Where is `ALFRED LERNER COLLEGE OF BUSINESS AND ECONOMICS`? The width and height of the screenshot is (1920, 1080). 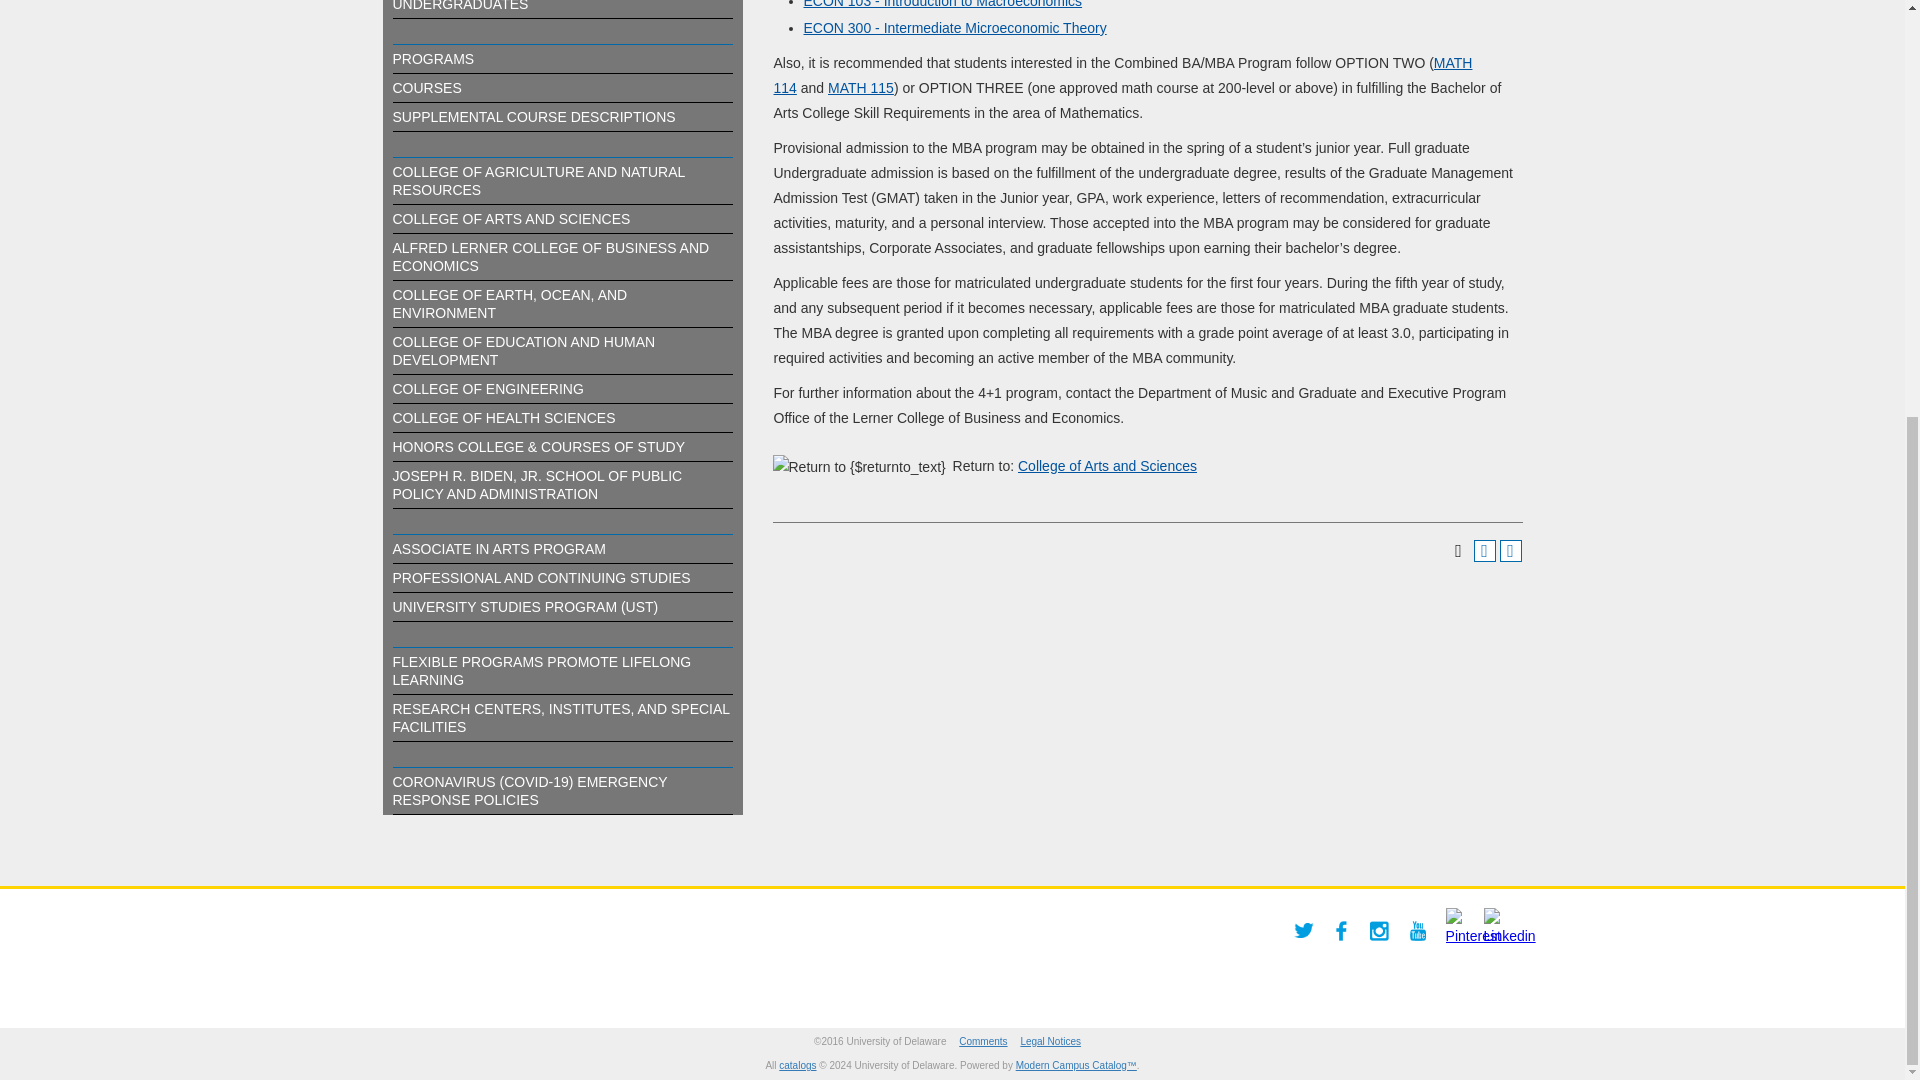
ALFRED LERNER COLLEGE OF BUSINESS AND ECONOMICS is located at coordinates (550, 256).